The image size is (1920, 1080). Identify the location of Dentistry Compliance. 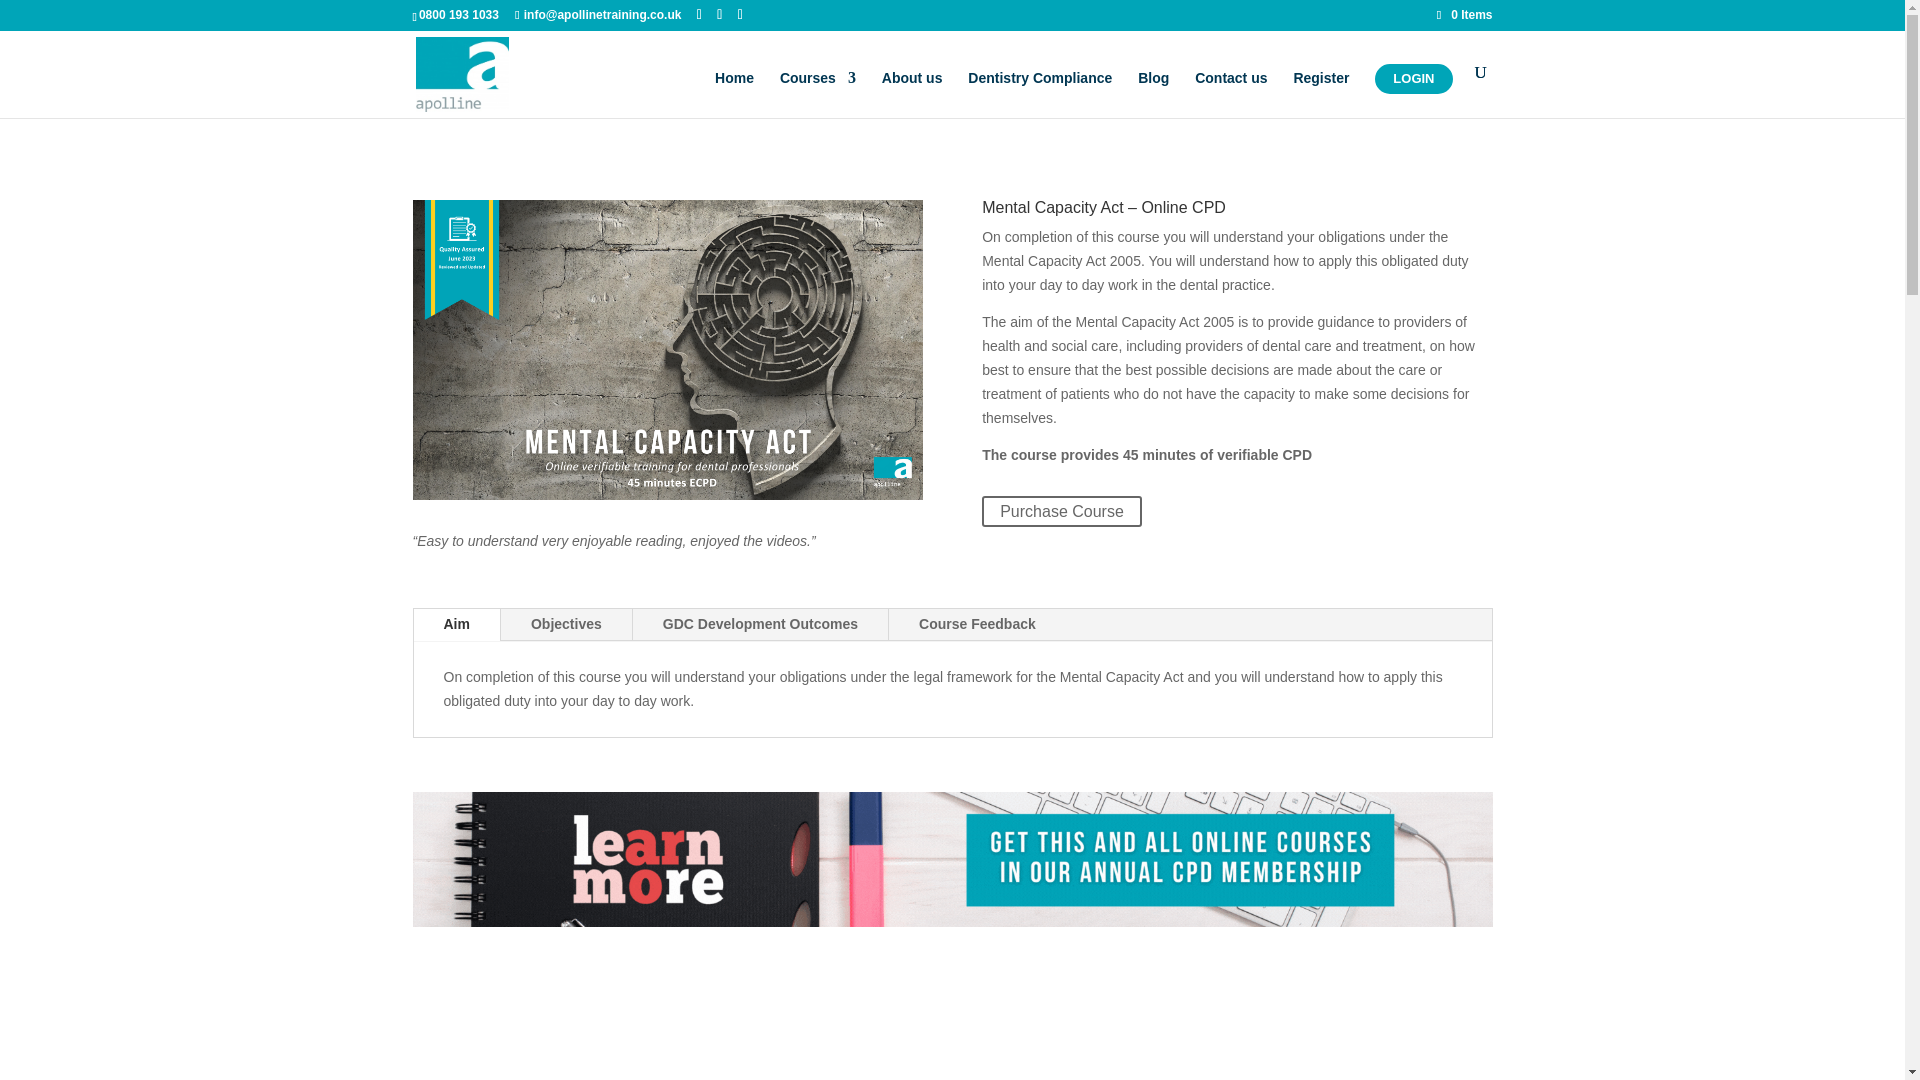
(1039, 94).